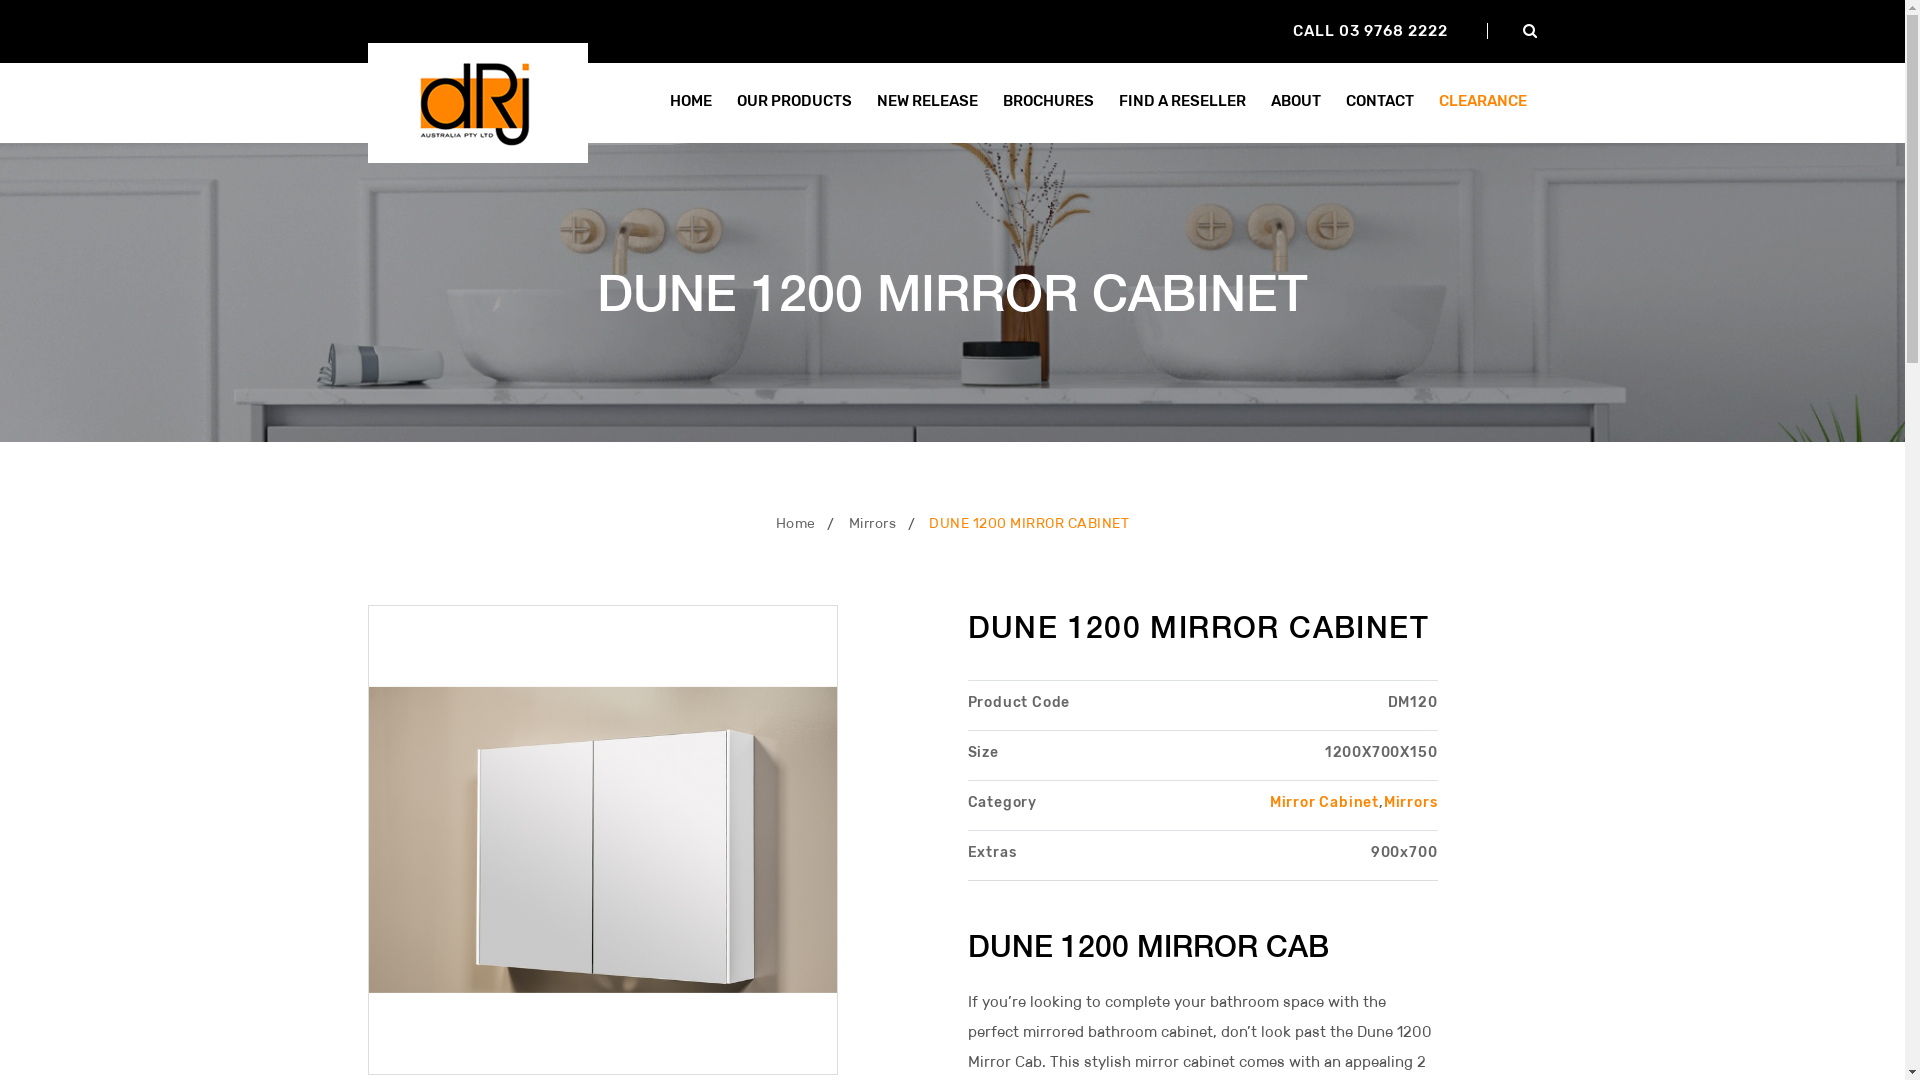  I want to click on Mirrors, so click(1411, 802).